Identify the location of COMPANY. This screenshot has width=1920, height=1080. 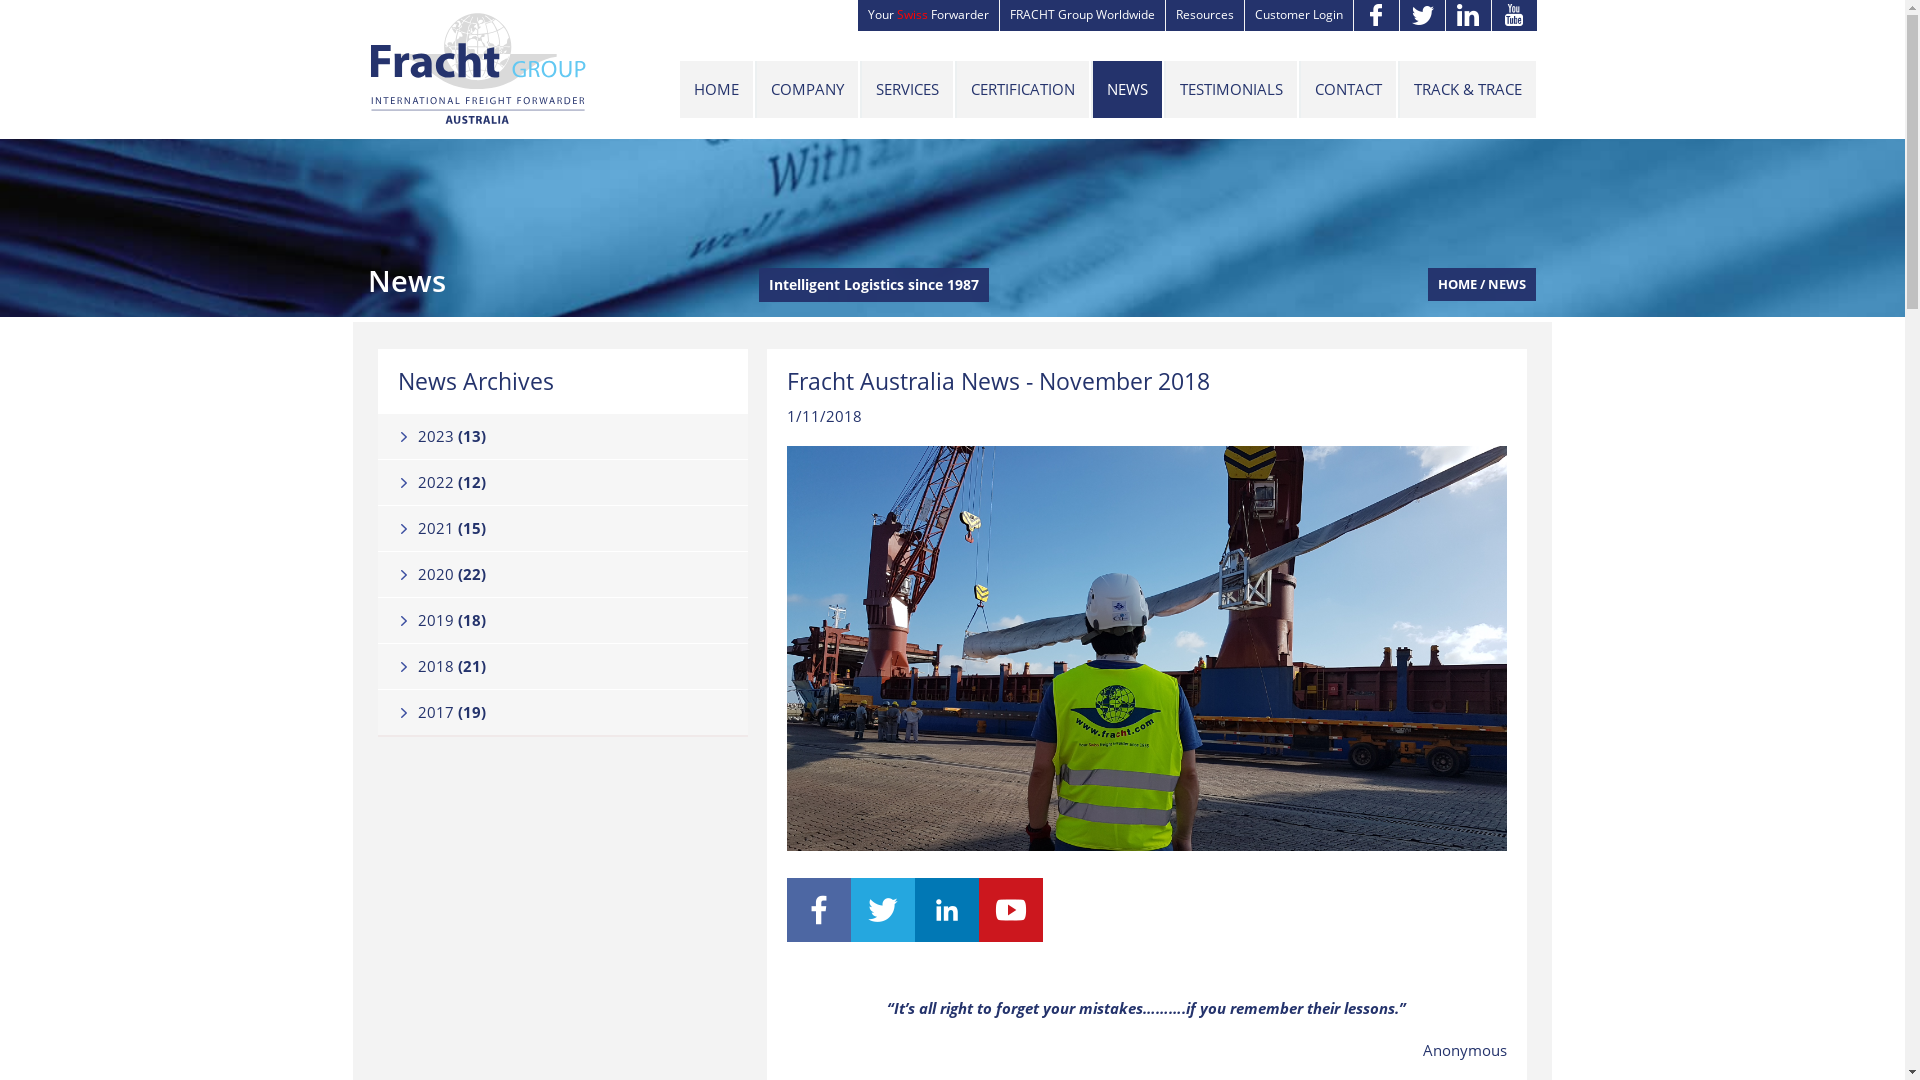
(806, 90).